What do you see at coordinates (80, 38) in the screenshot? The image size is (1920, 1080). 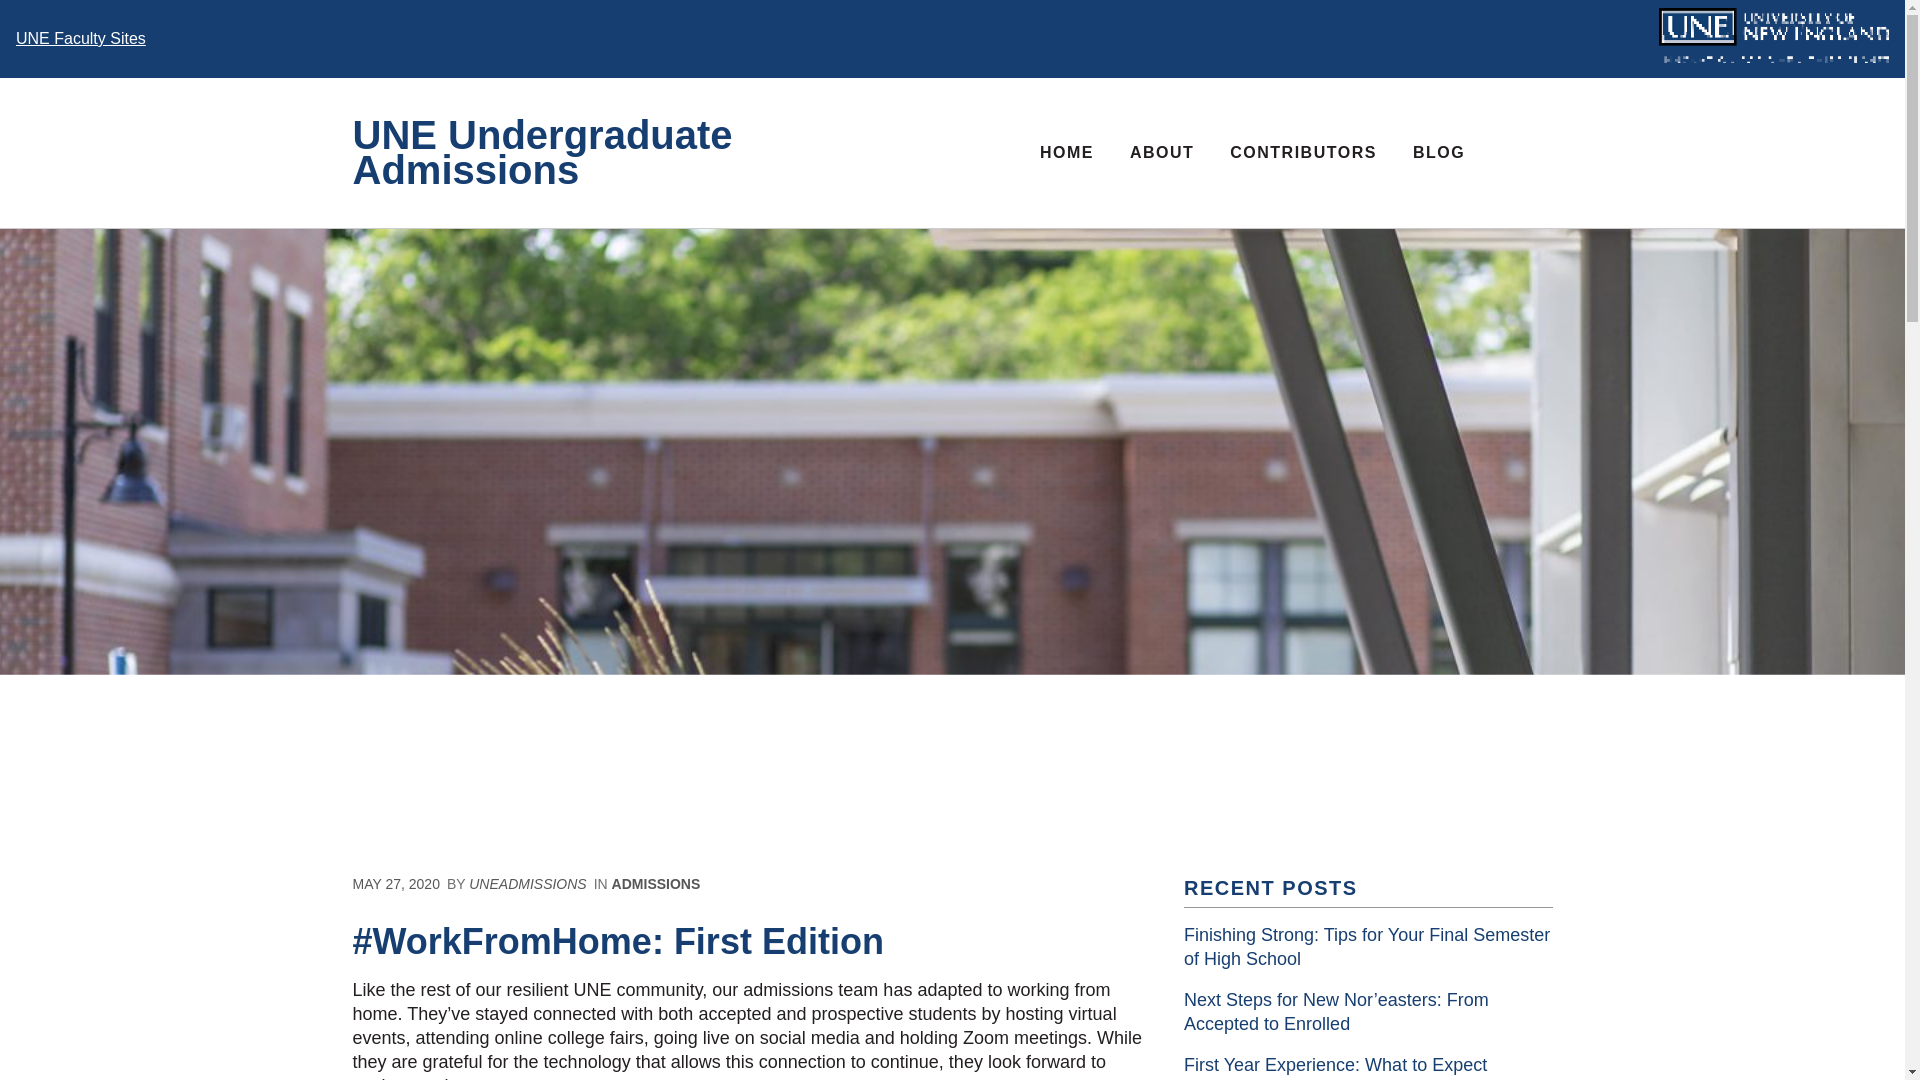 I see `Back to UNE Faculty Sites` at bounding box center [80, 38].